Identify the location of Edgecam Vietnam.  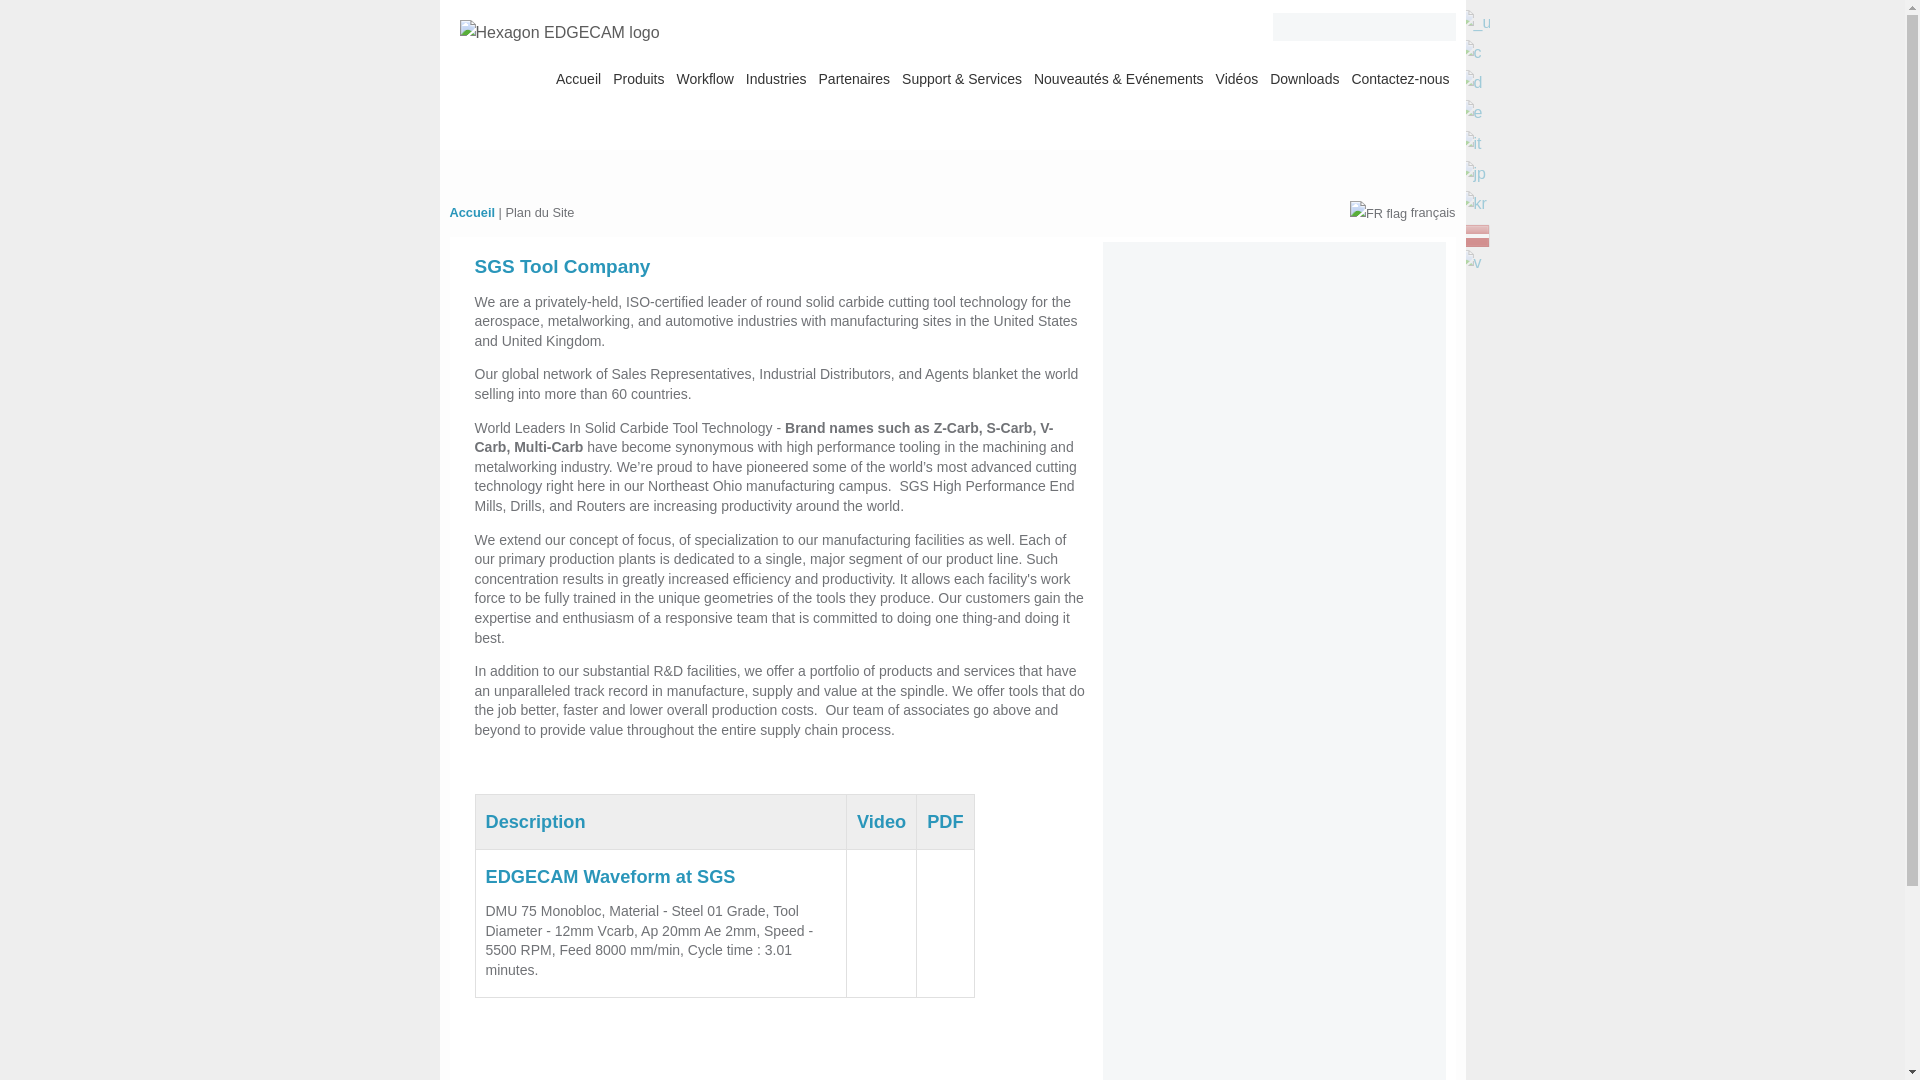
(705, 78).